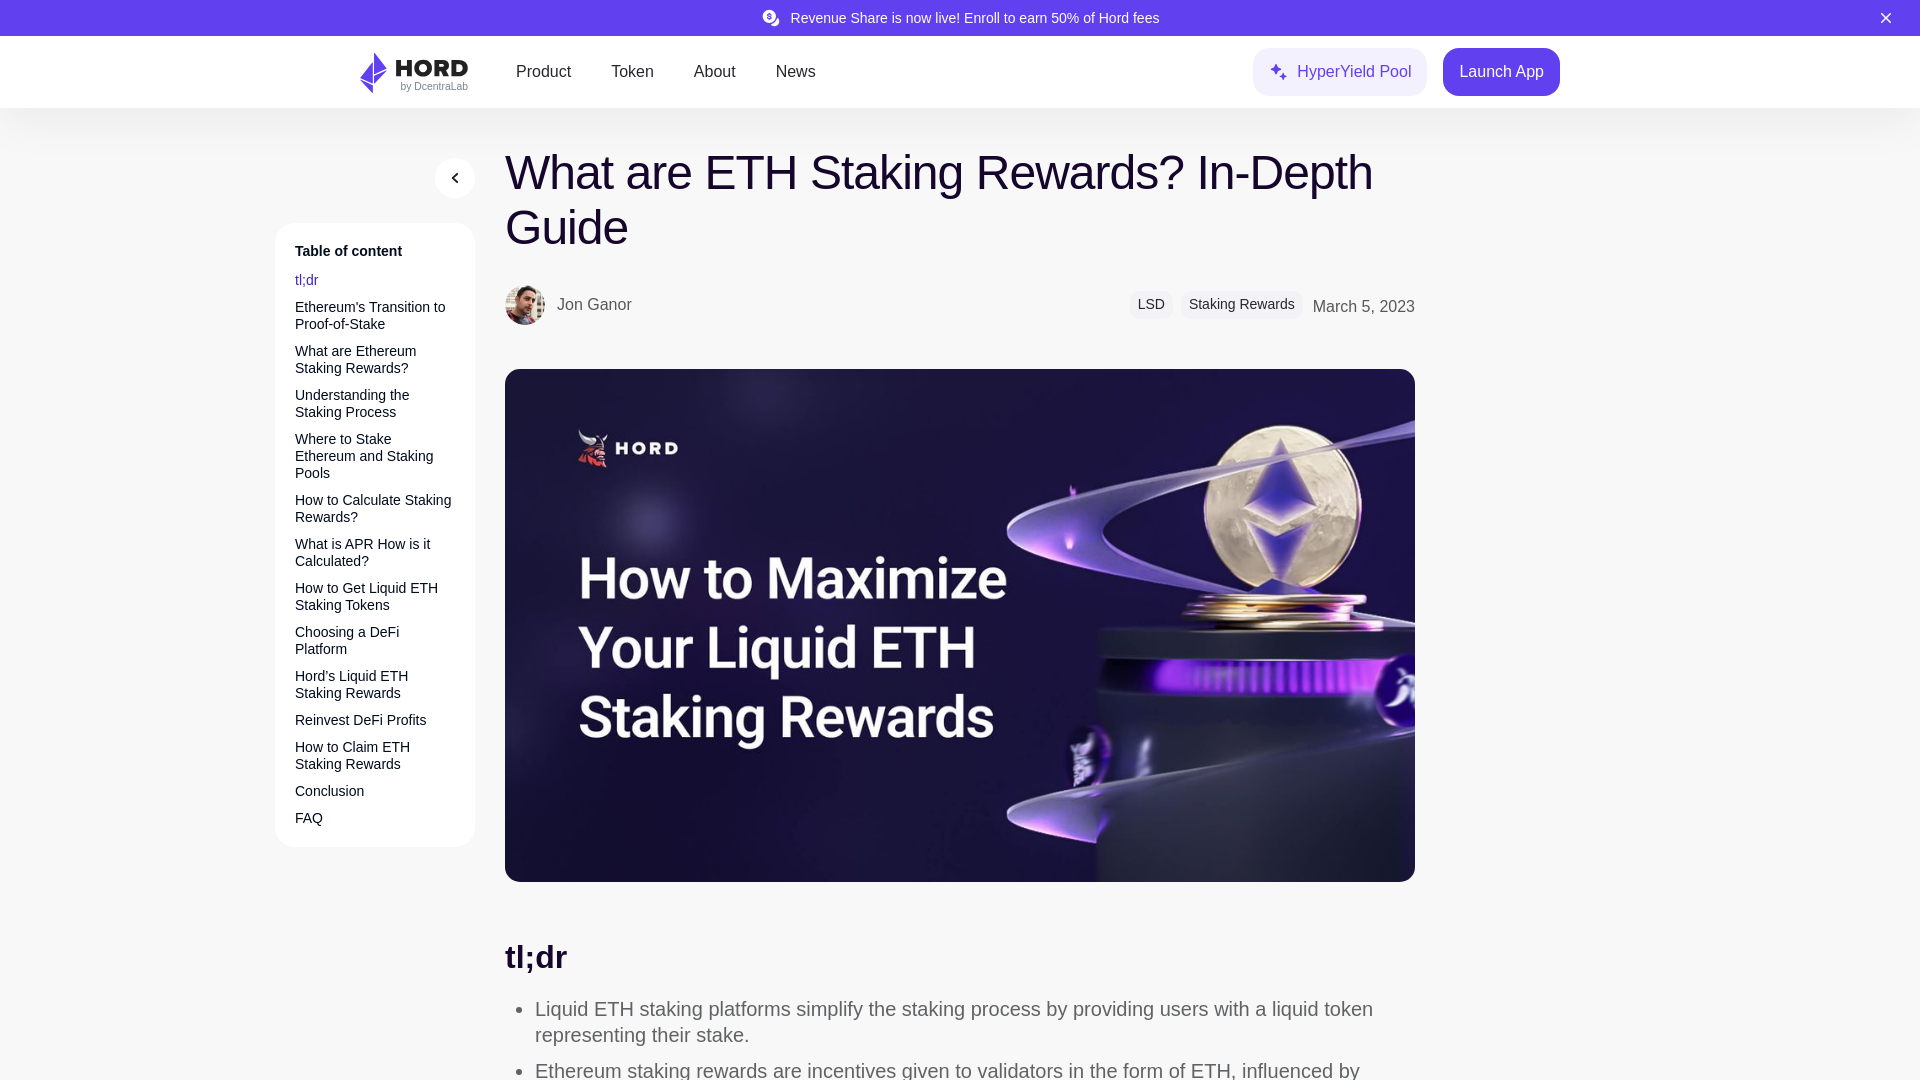 This screenshot has width=1920, height=1080. What do you see at coordinates (1242, 304) in the screenshot?
I see `Staking Rewards` at bounding box center [1242, 304].